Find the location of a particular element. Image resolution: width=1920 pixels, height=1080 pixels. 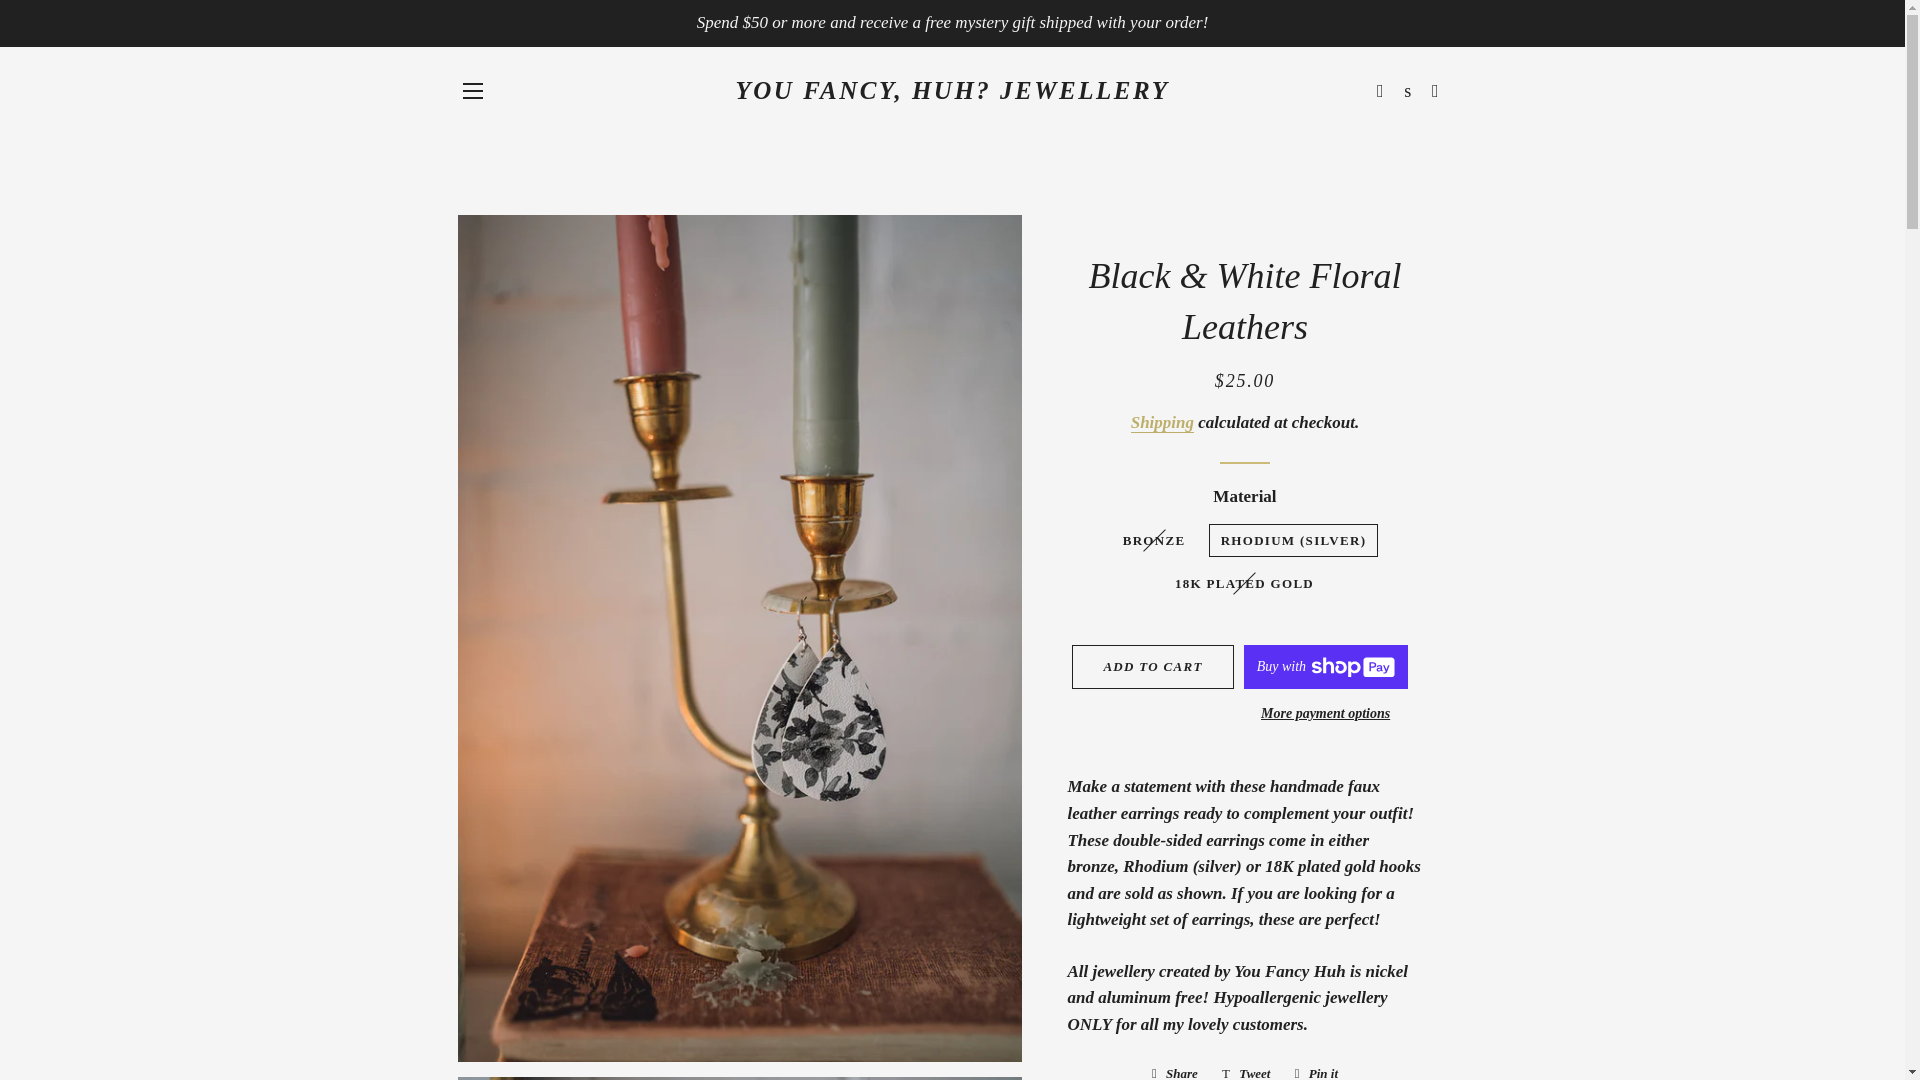

Pin on Pinterest is located at coordinates (1316, 1070).